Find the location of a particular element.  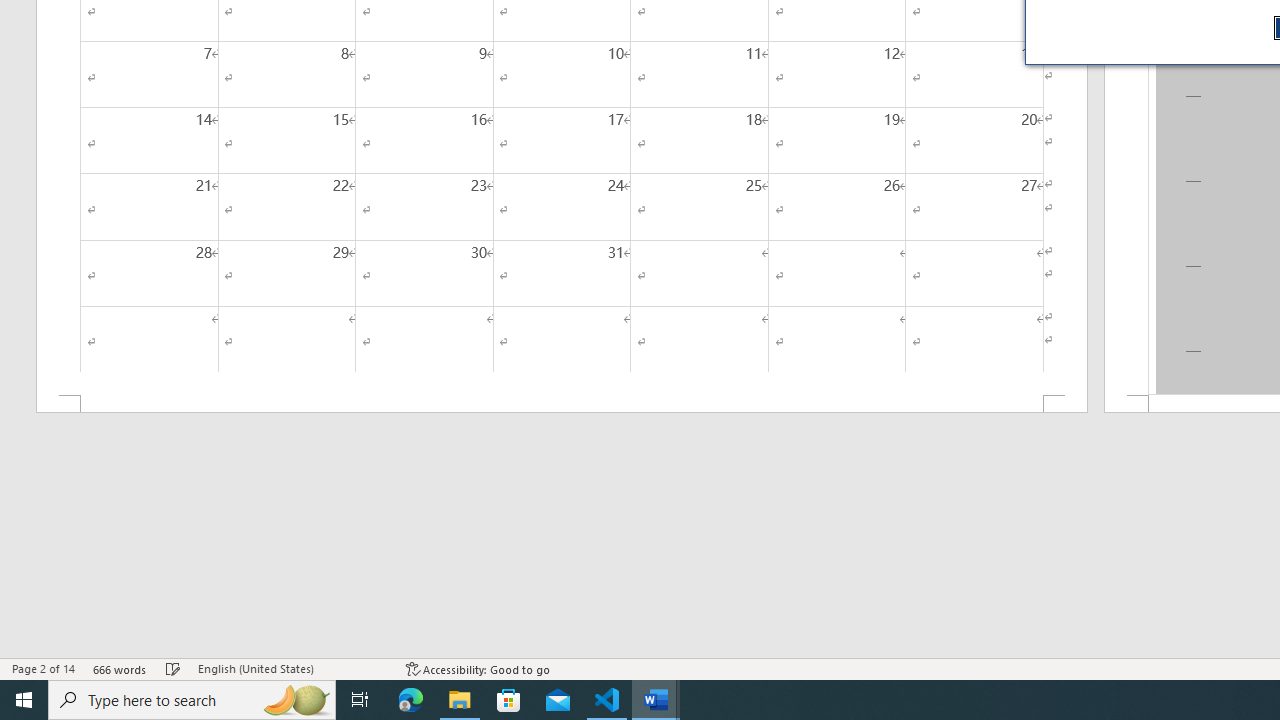

Page Number Page 2 of 14 is located at coordinates (43, 668).